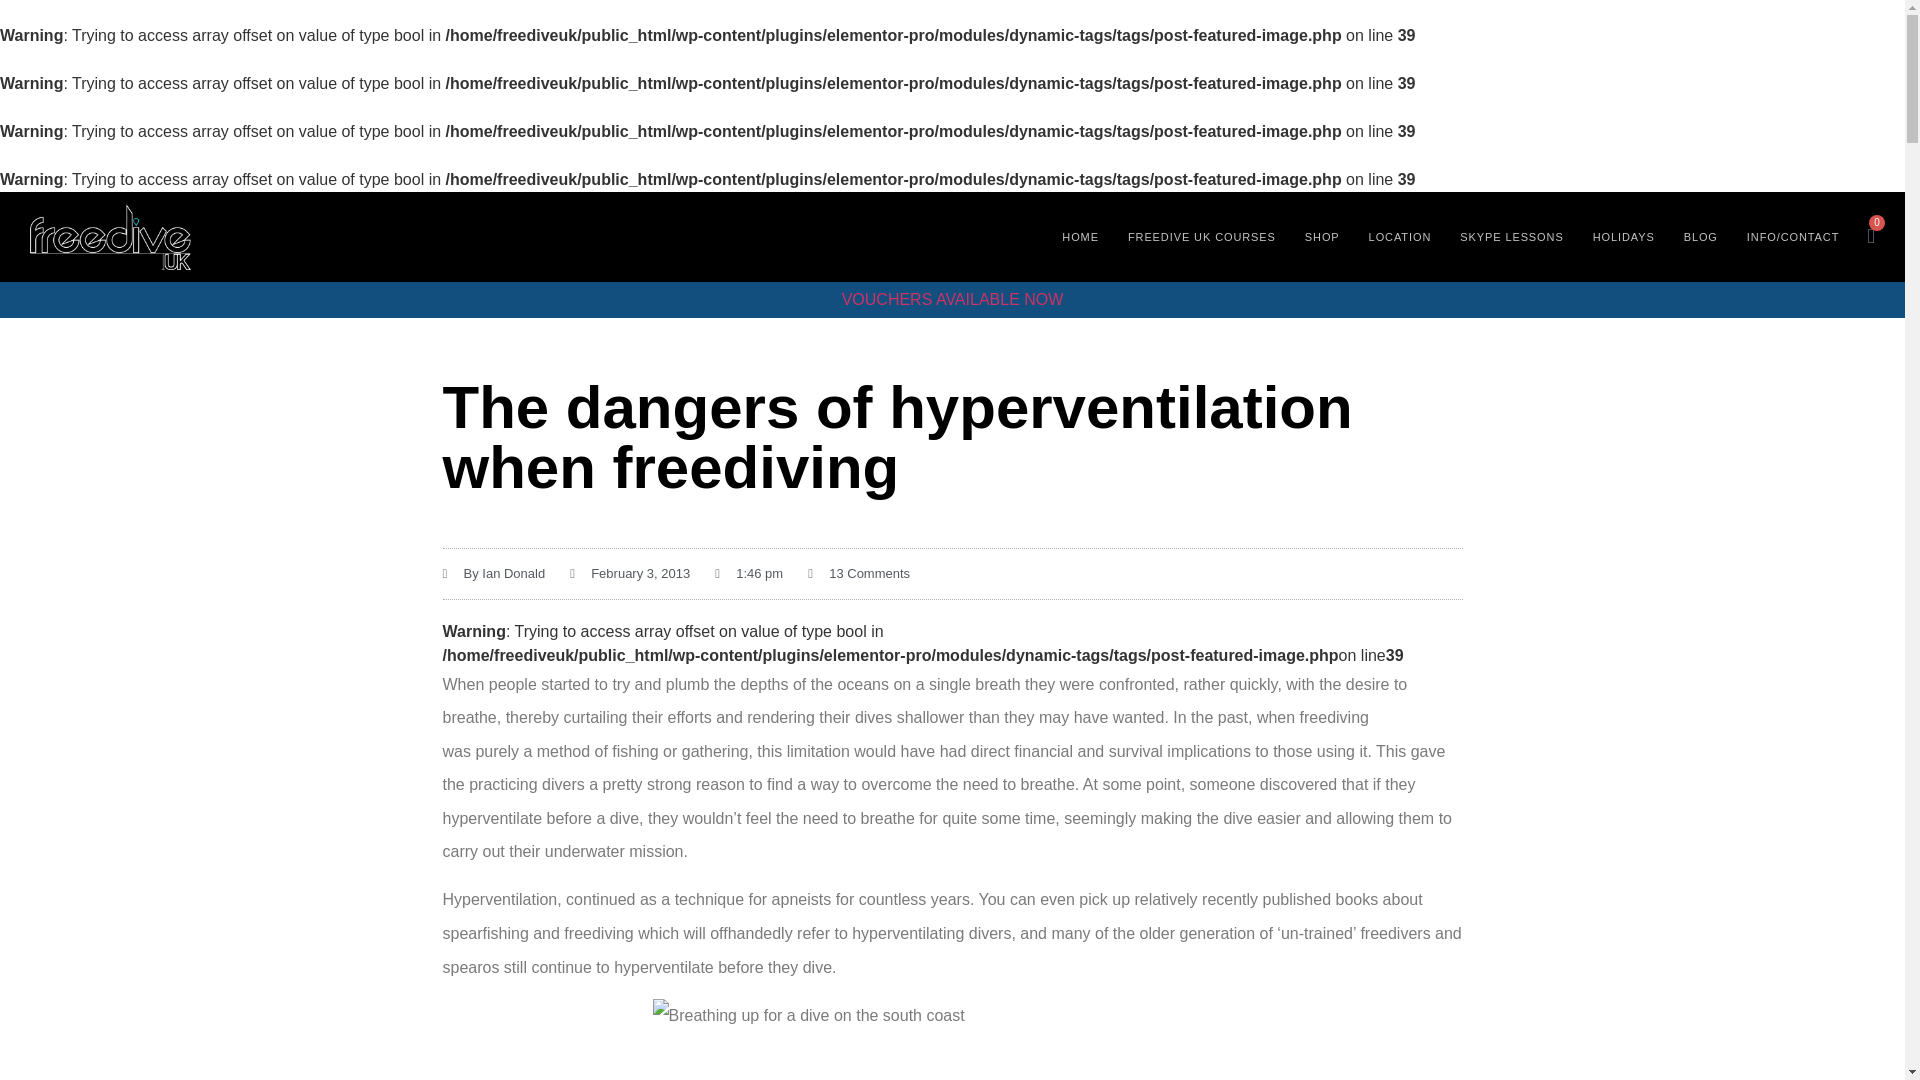 The image size is (1920, 1080). Describe the element at coordinates (1202, 236) in the screenshot. I see `FREEDIVE UK COURSES` at that location.